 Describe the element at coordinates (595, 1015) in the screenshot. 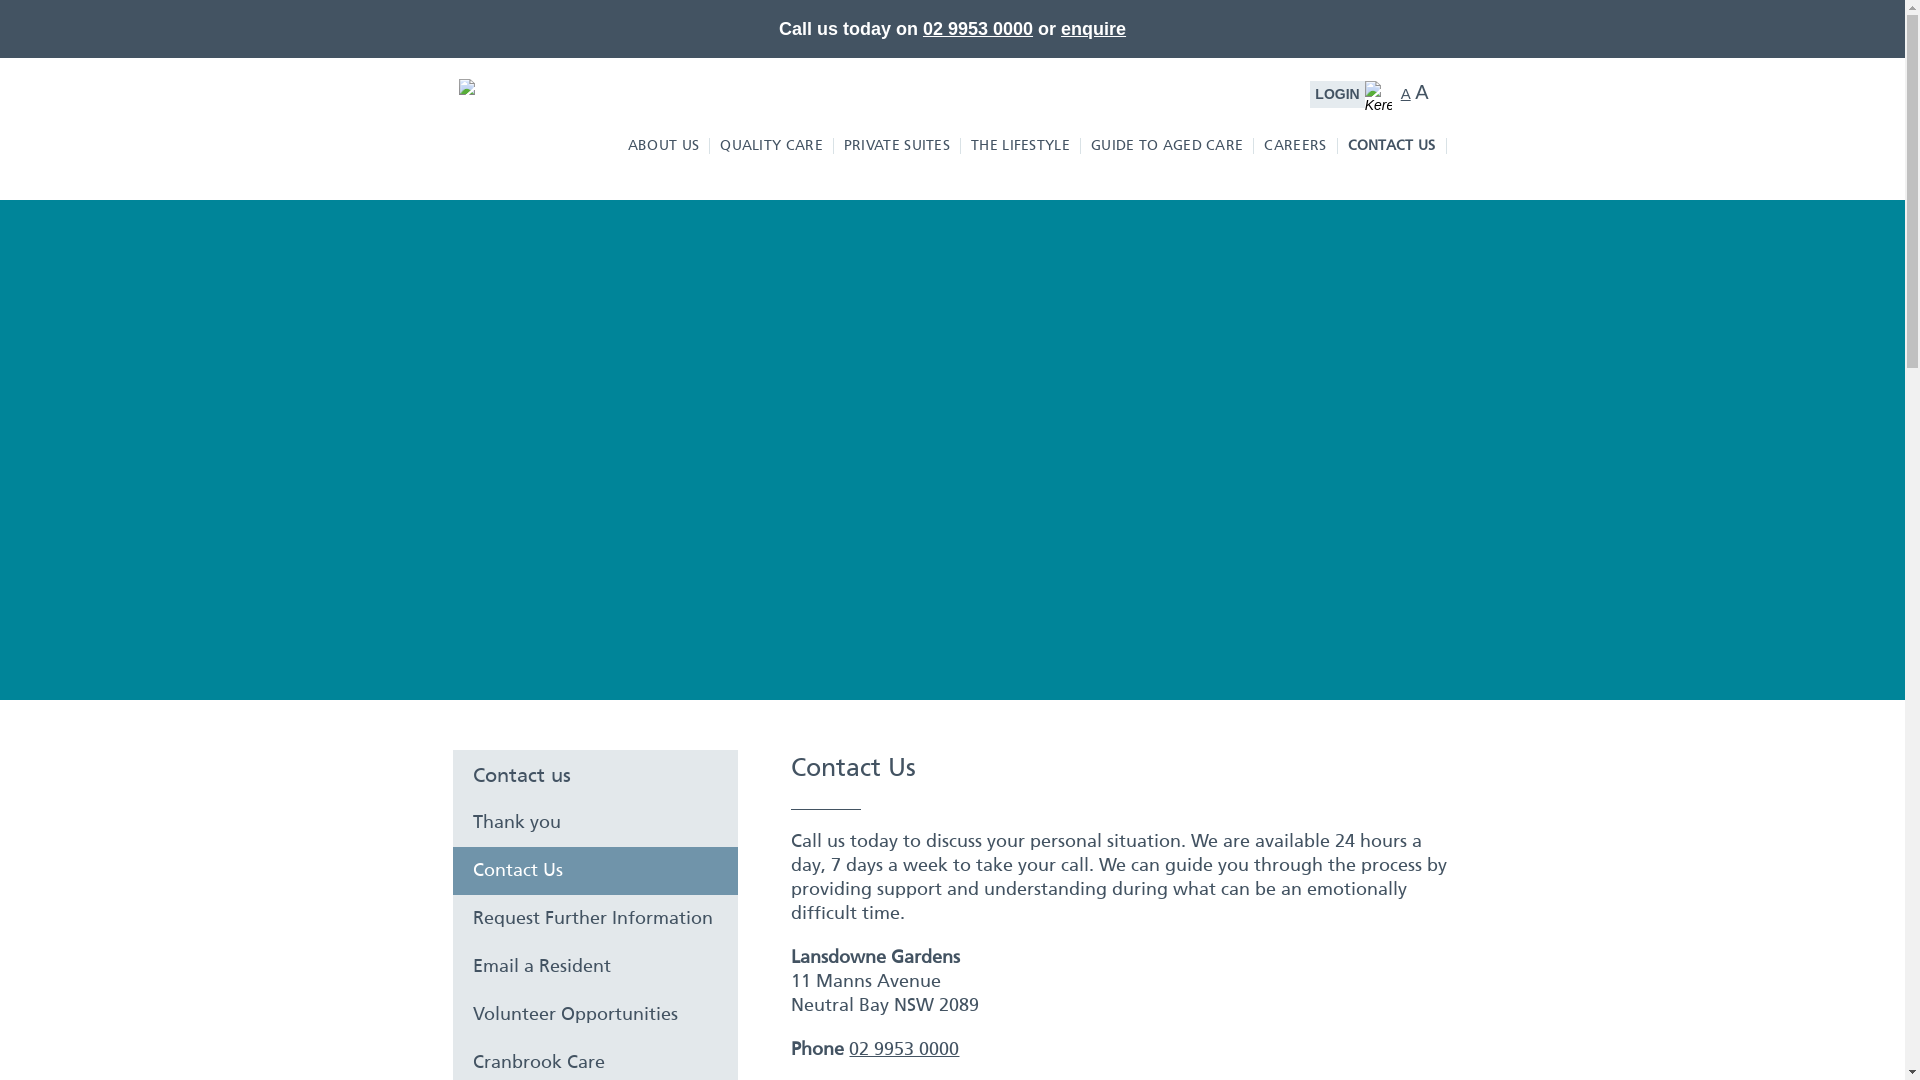

I see `Volunteer Opportunities` at that location.